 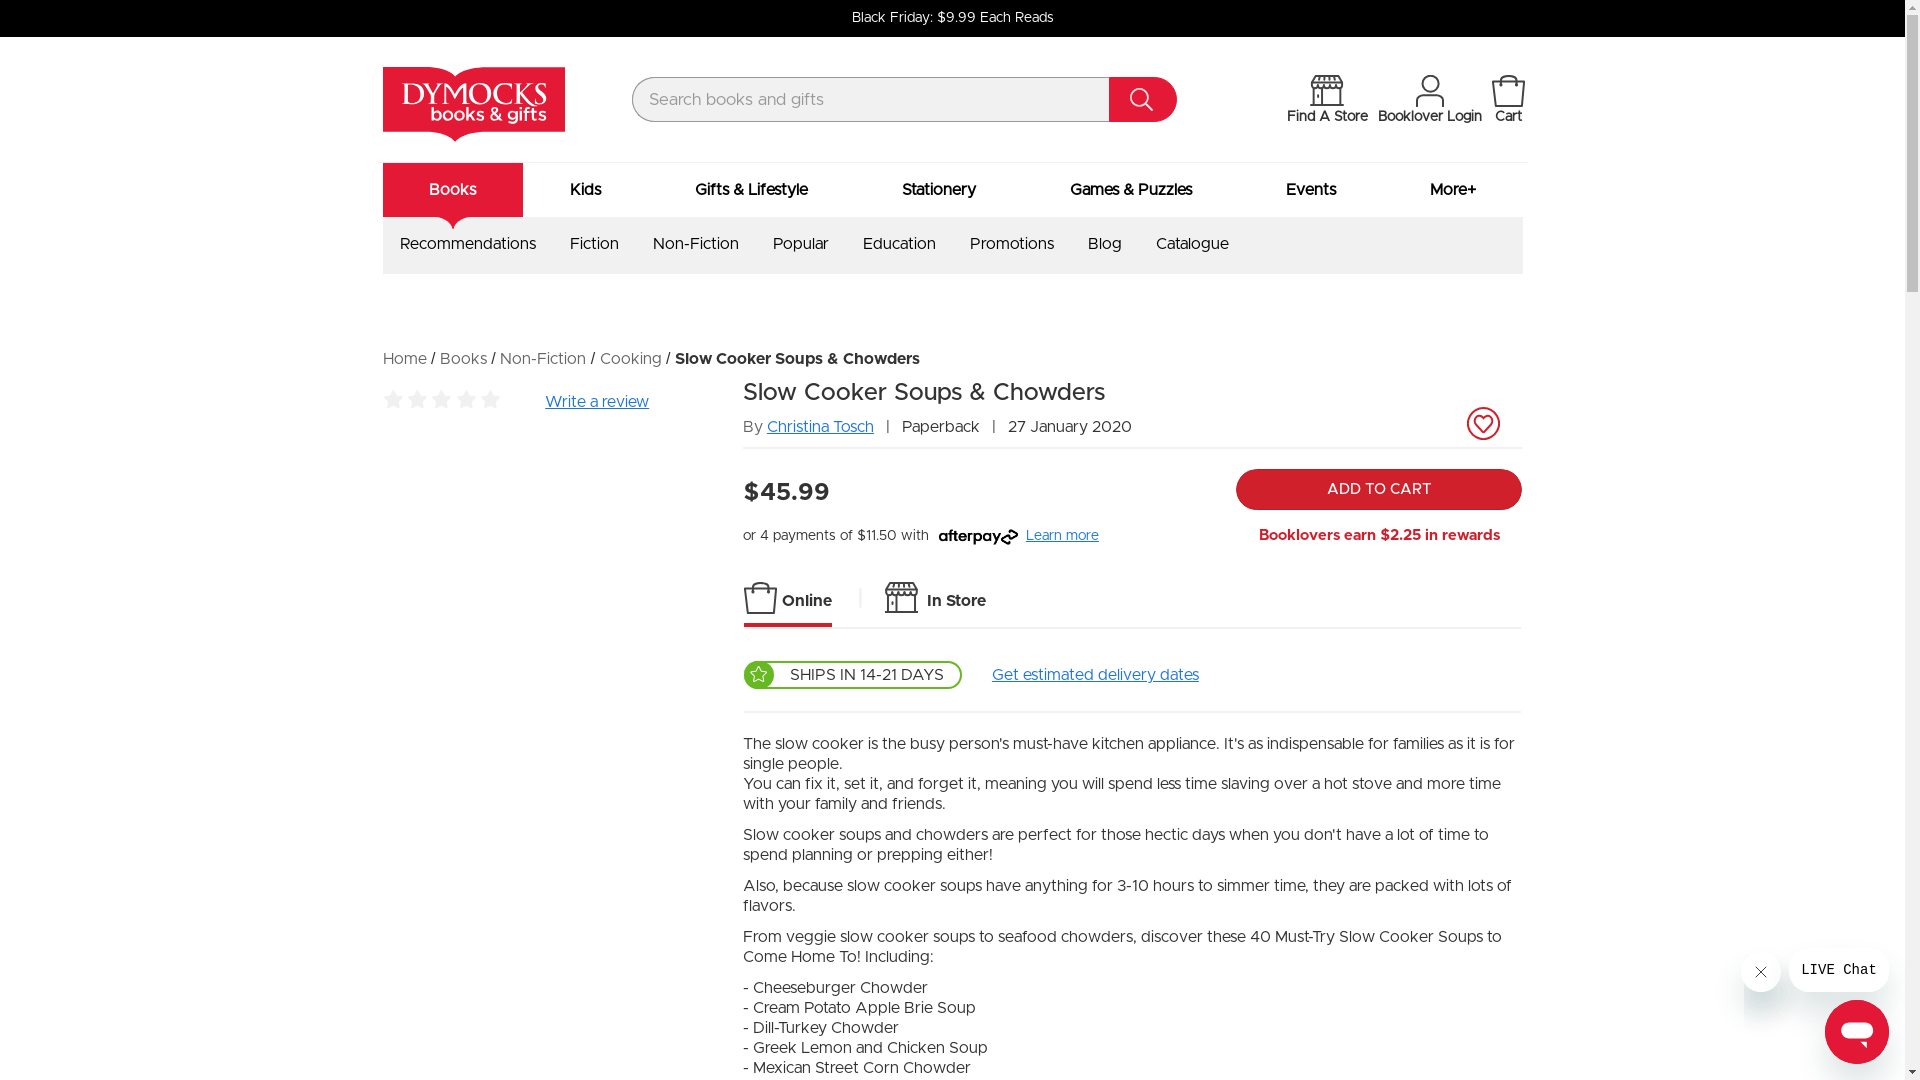 I want to click on Books, so click(x=452, y=190).